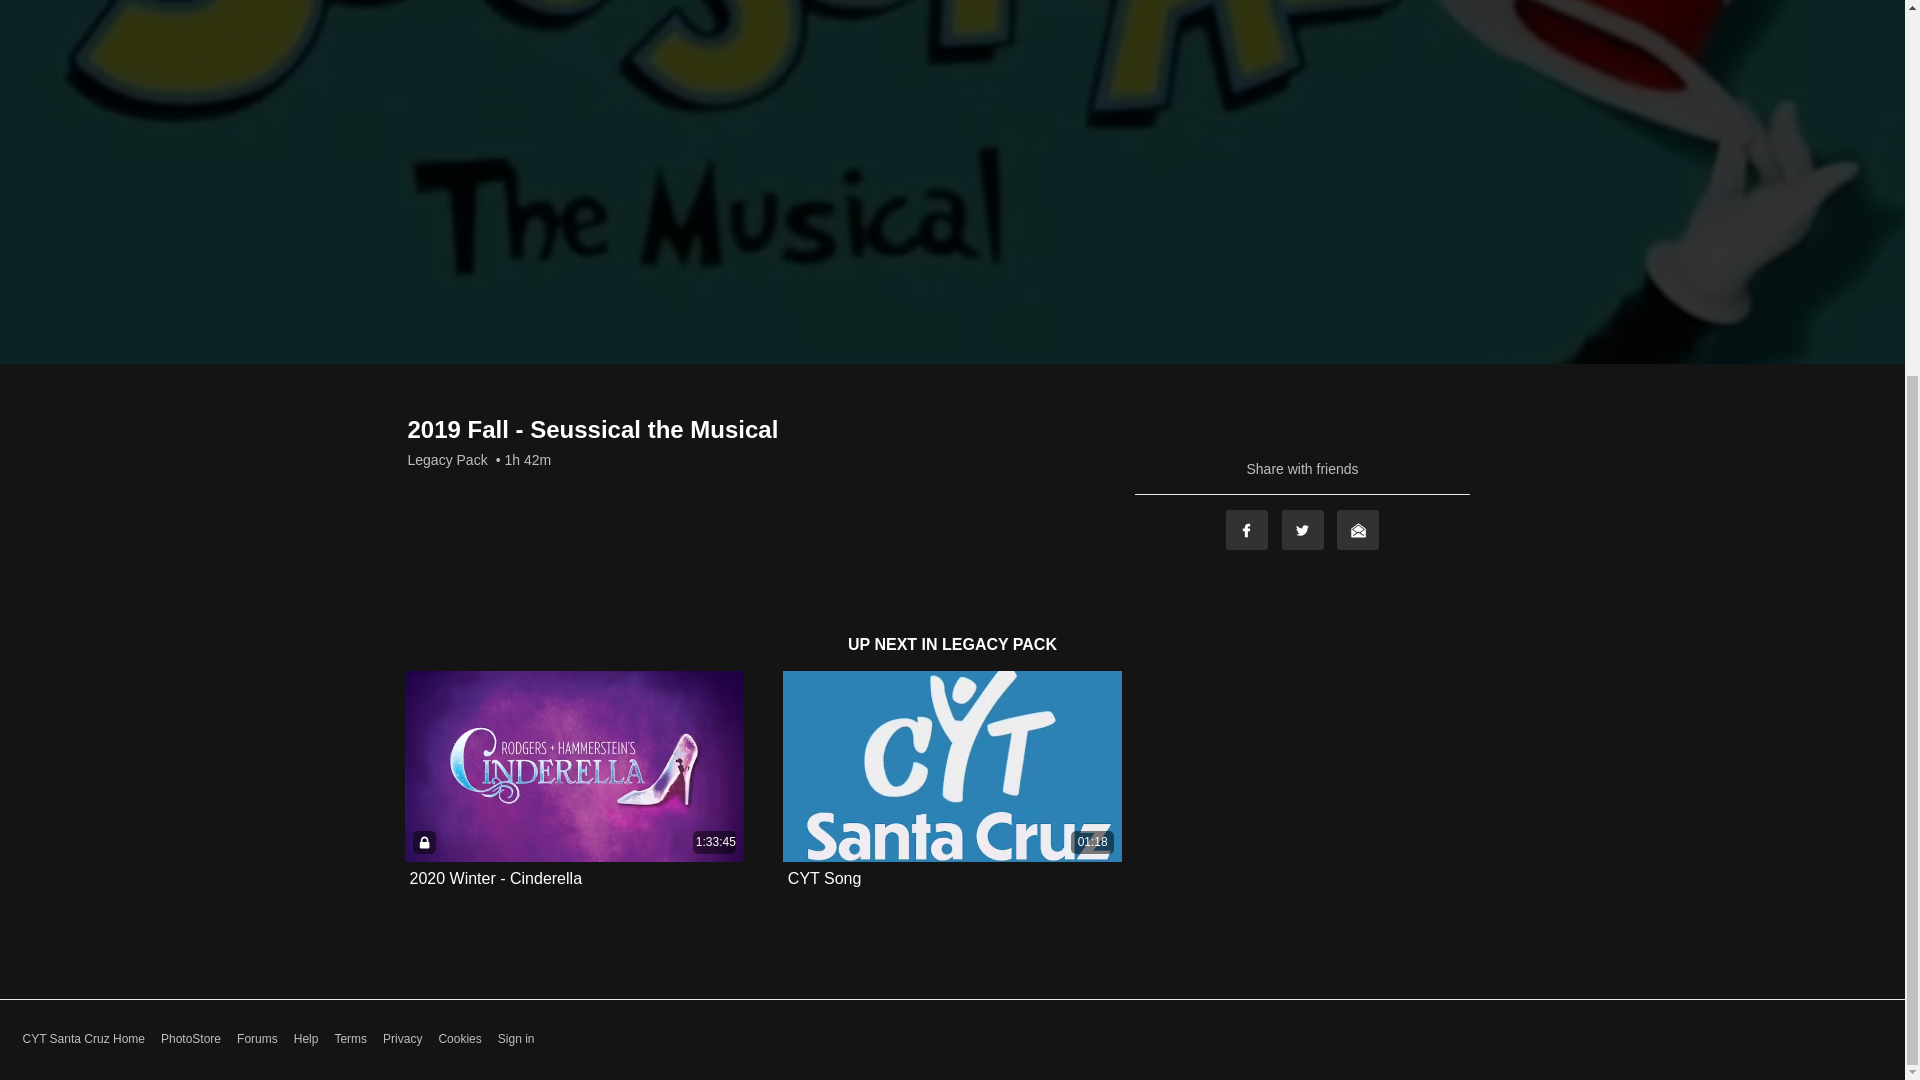 This screenshot has height=1080, width=1920. What do you see at coordinates (257, 1039) in the screenshot?
I see `Forums` at bounding box center [257, 1039].